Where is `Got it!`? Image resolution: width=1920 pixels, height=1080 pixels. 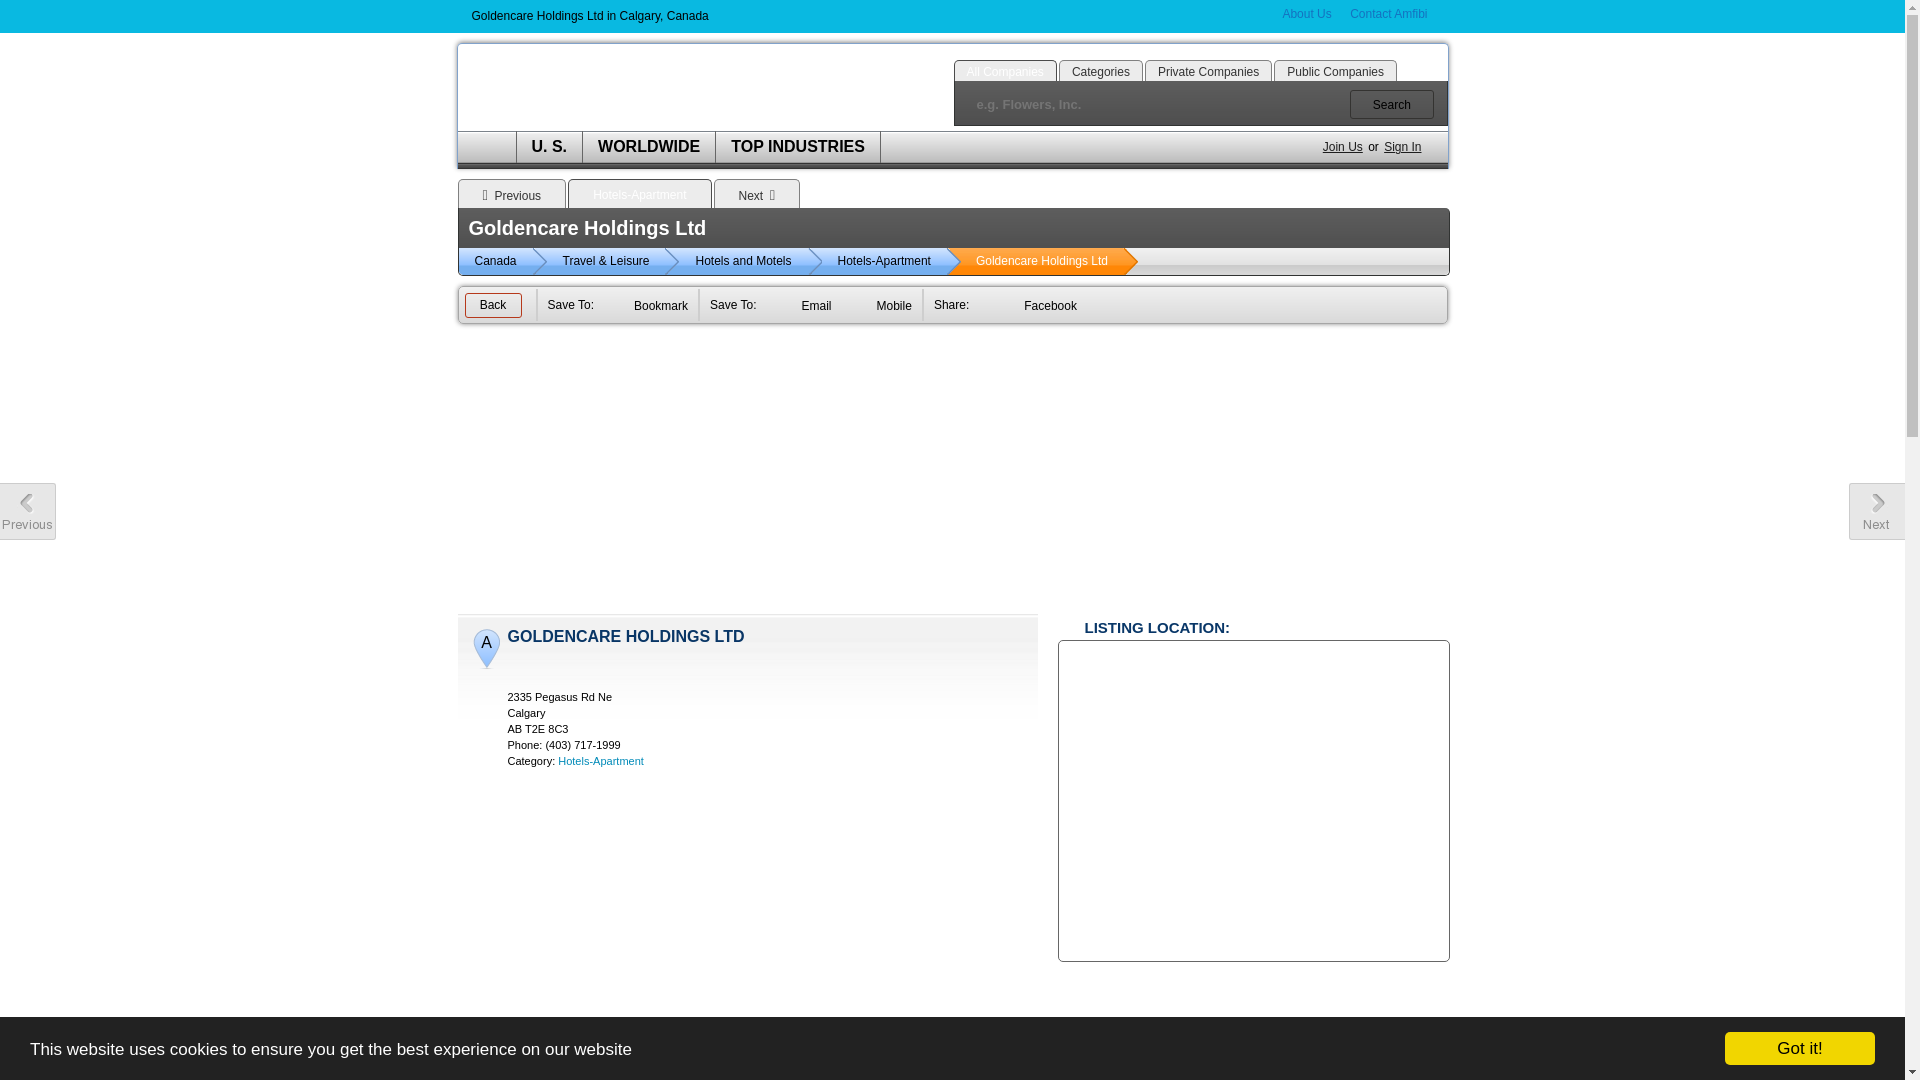 Got it! is located at coordinates (1800, 1048).